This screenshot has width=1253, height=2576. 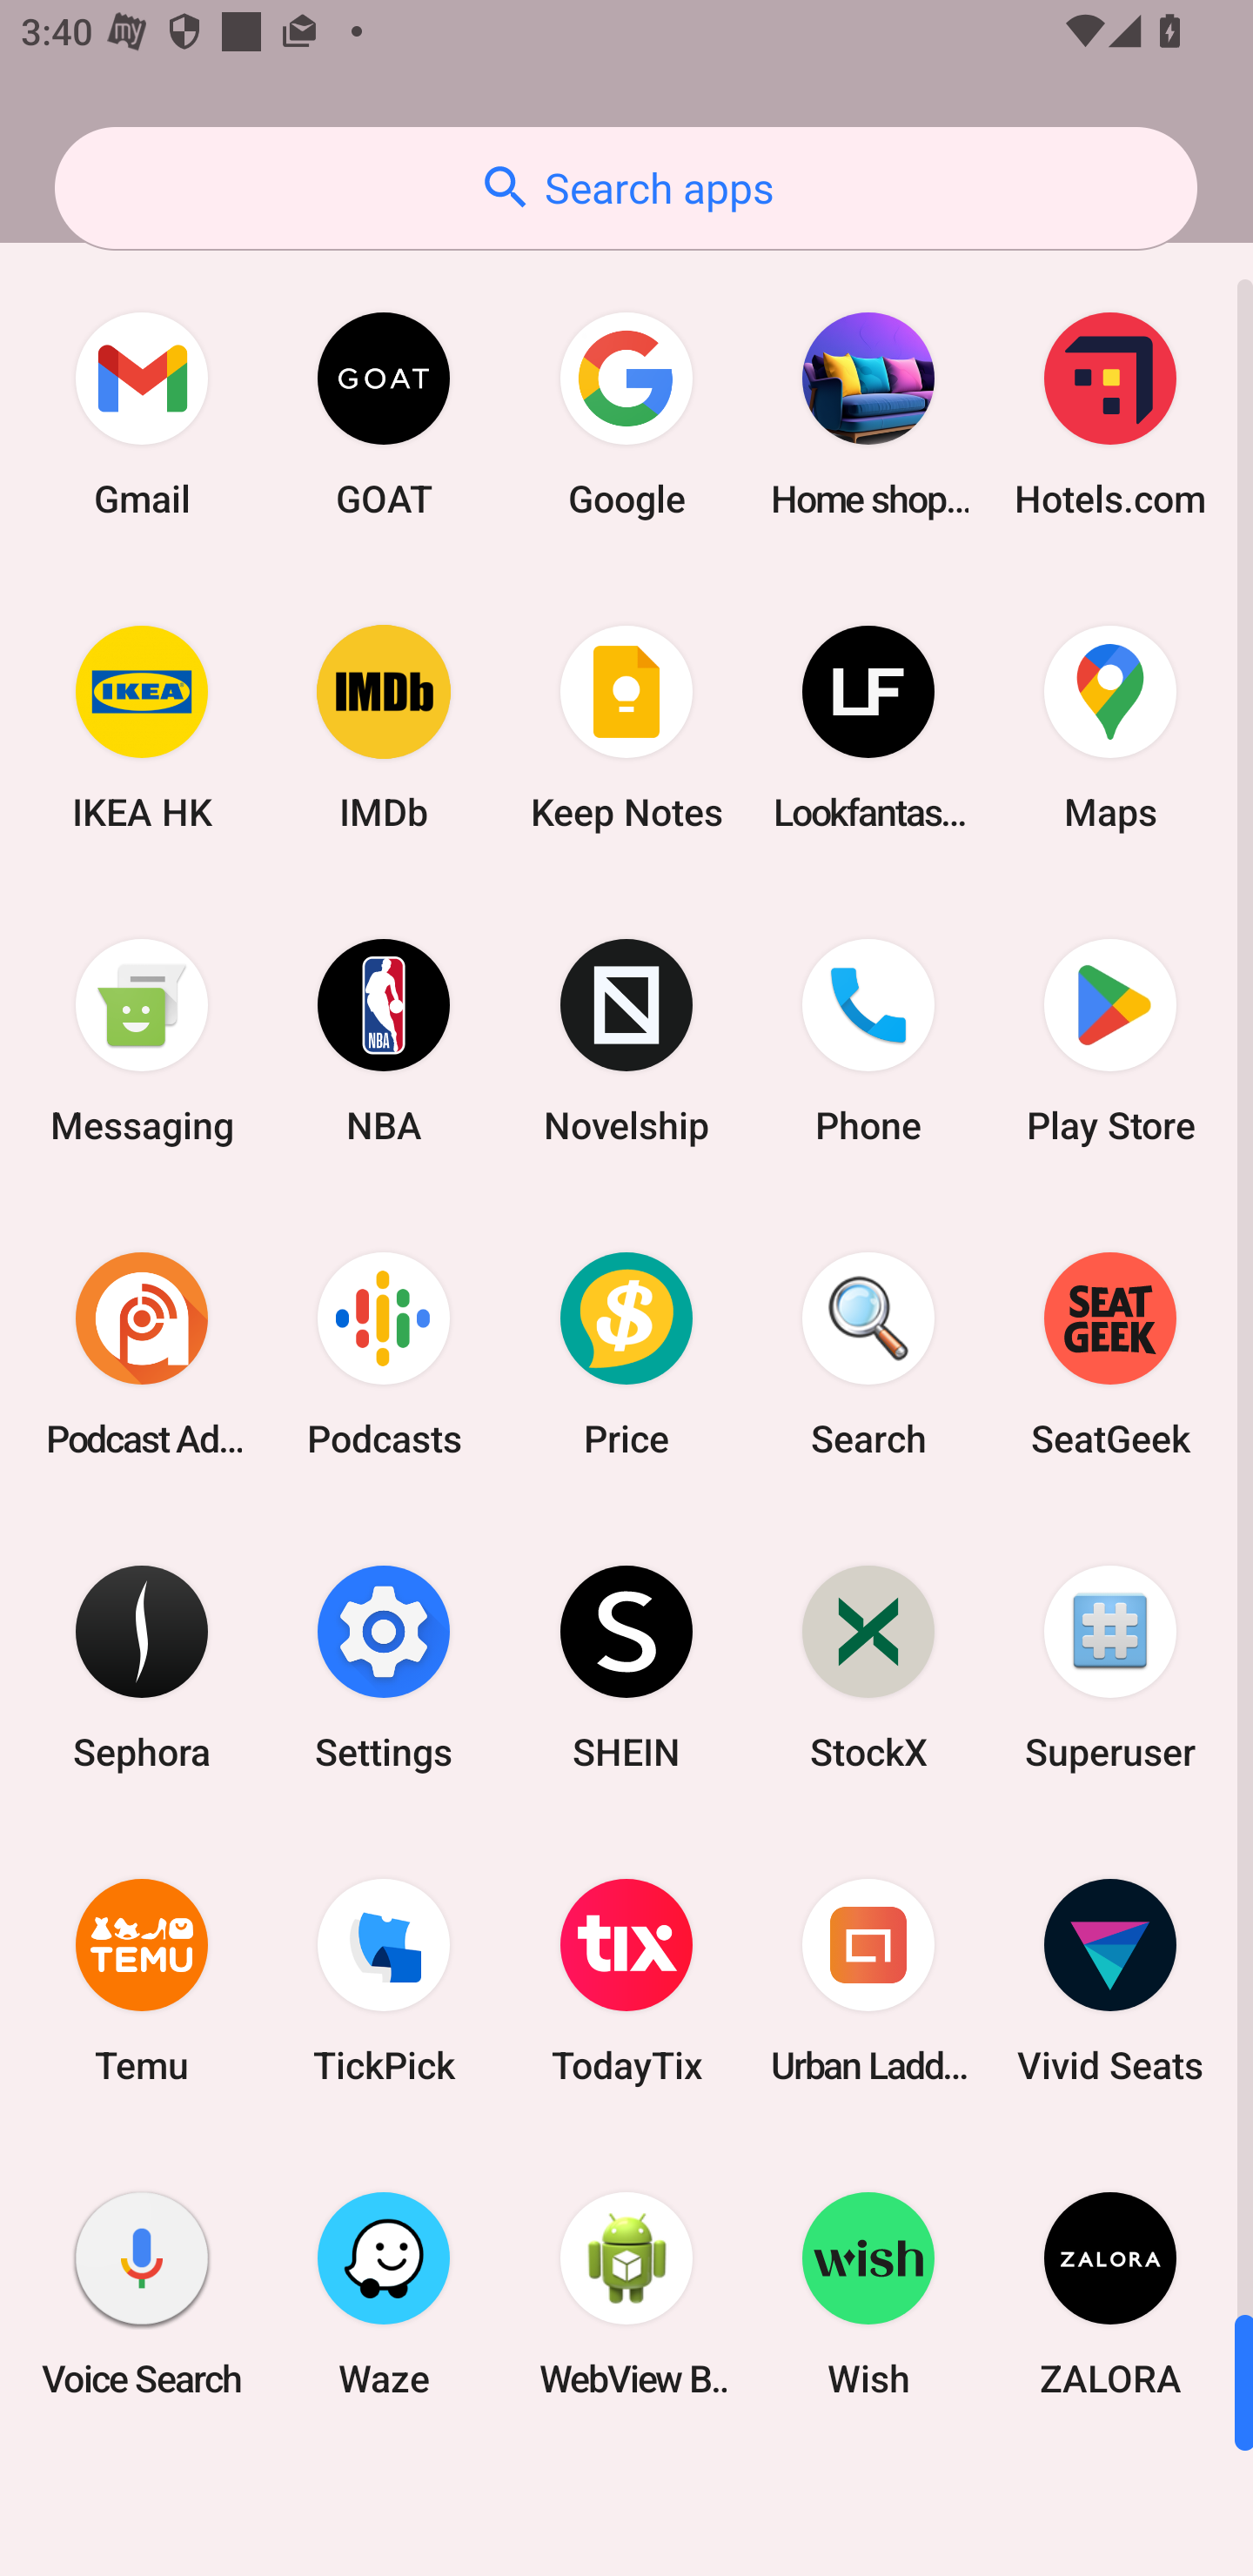 I want to click on Gmail, so click(x=142, y=414).